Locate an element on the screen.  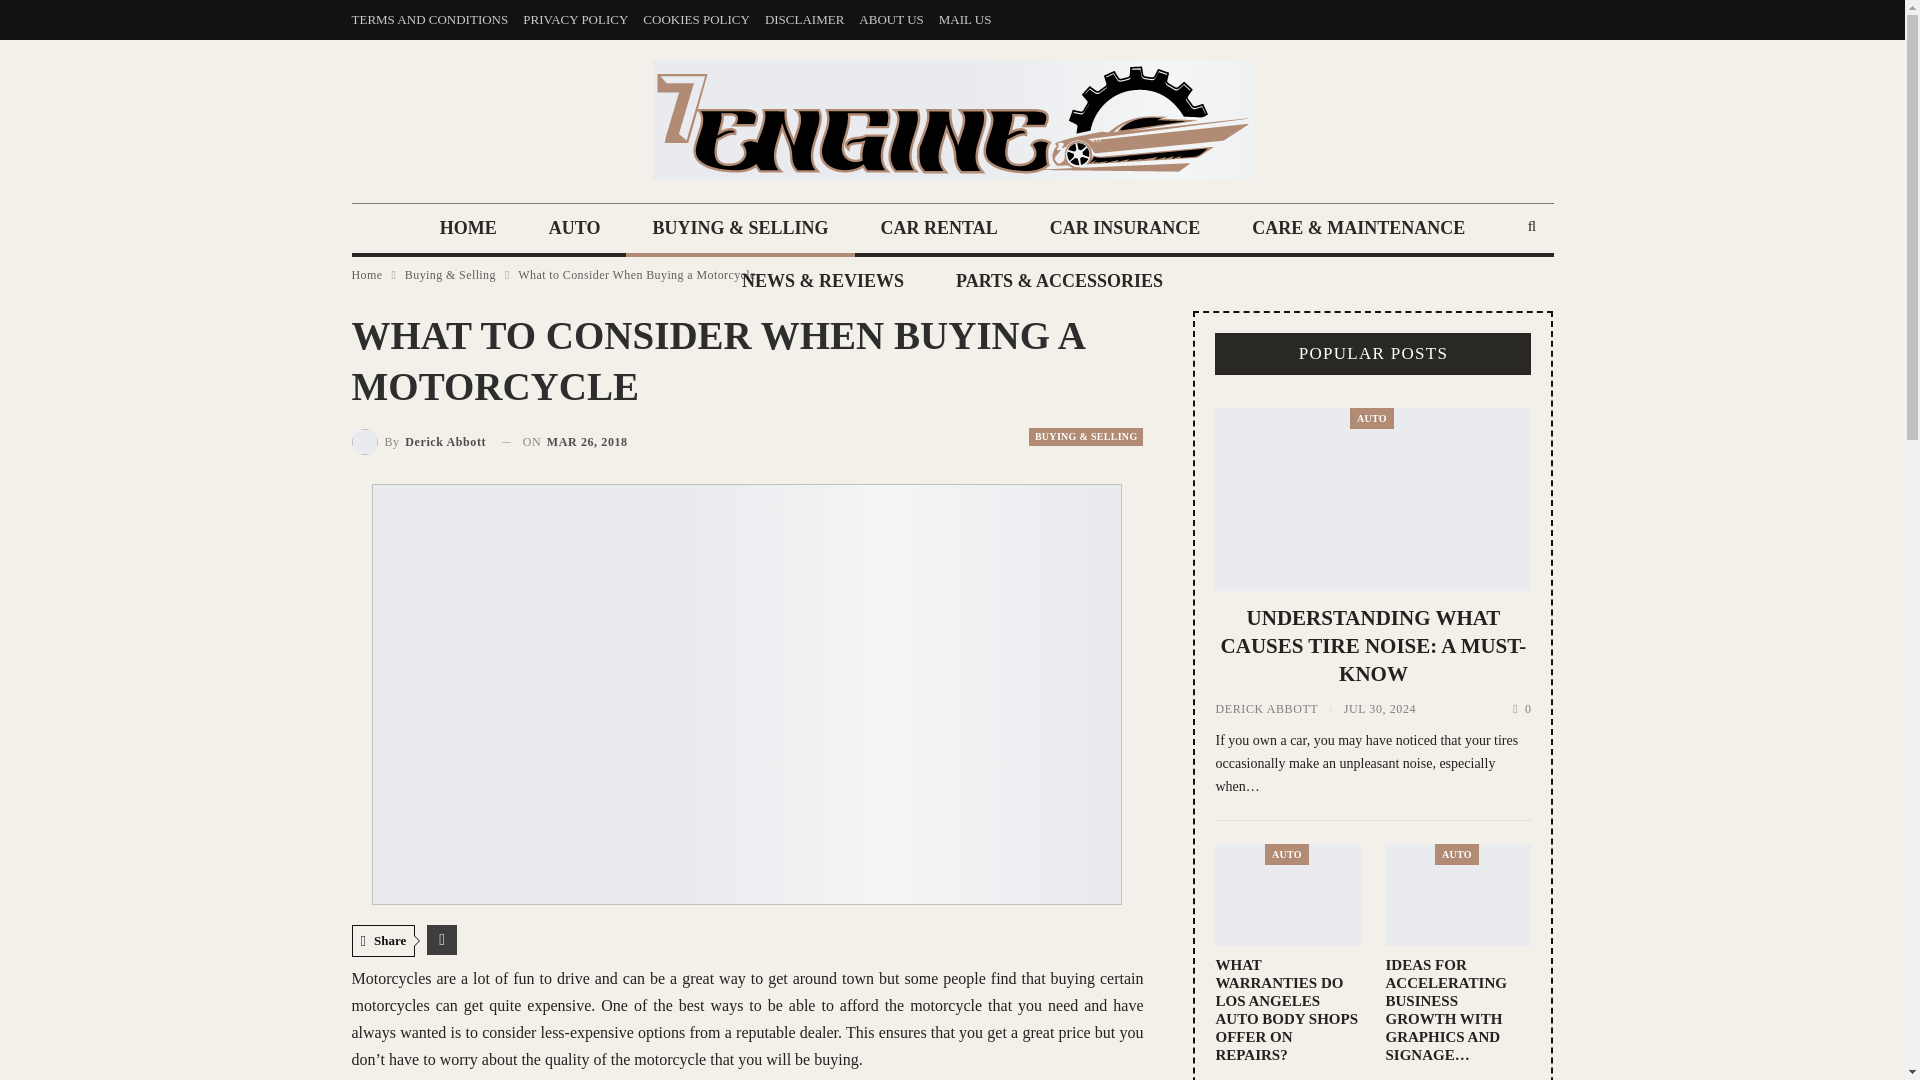
COOKIES POLICY is located at coordinates (696, 19).